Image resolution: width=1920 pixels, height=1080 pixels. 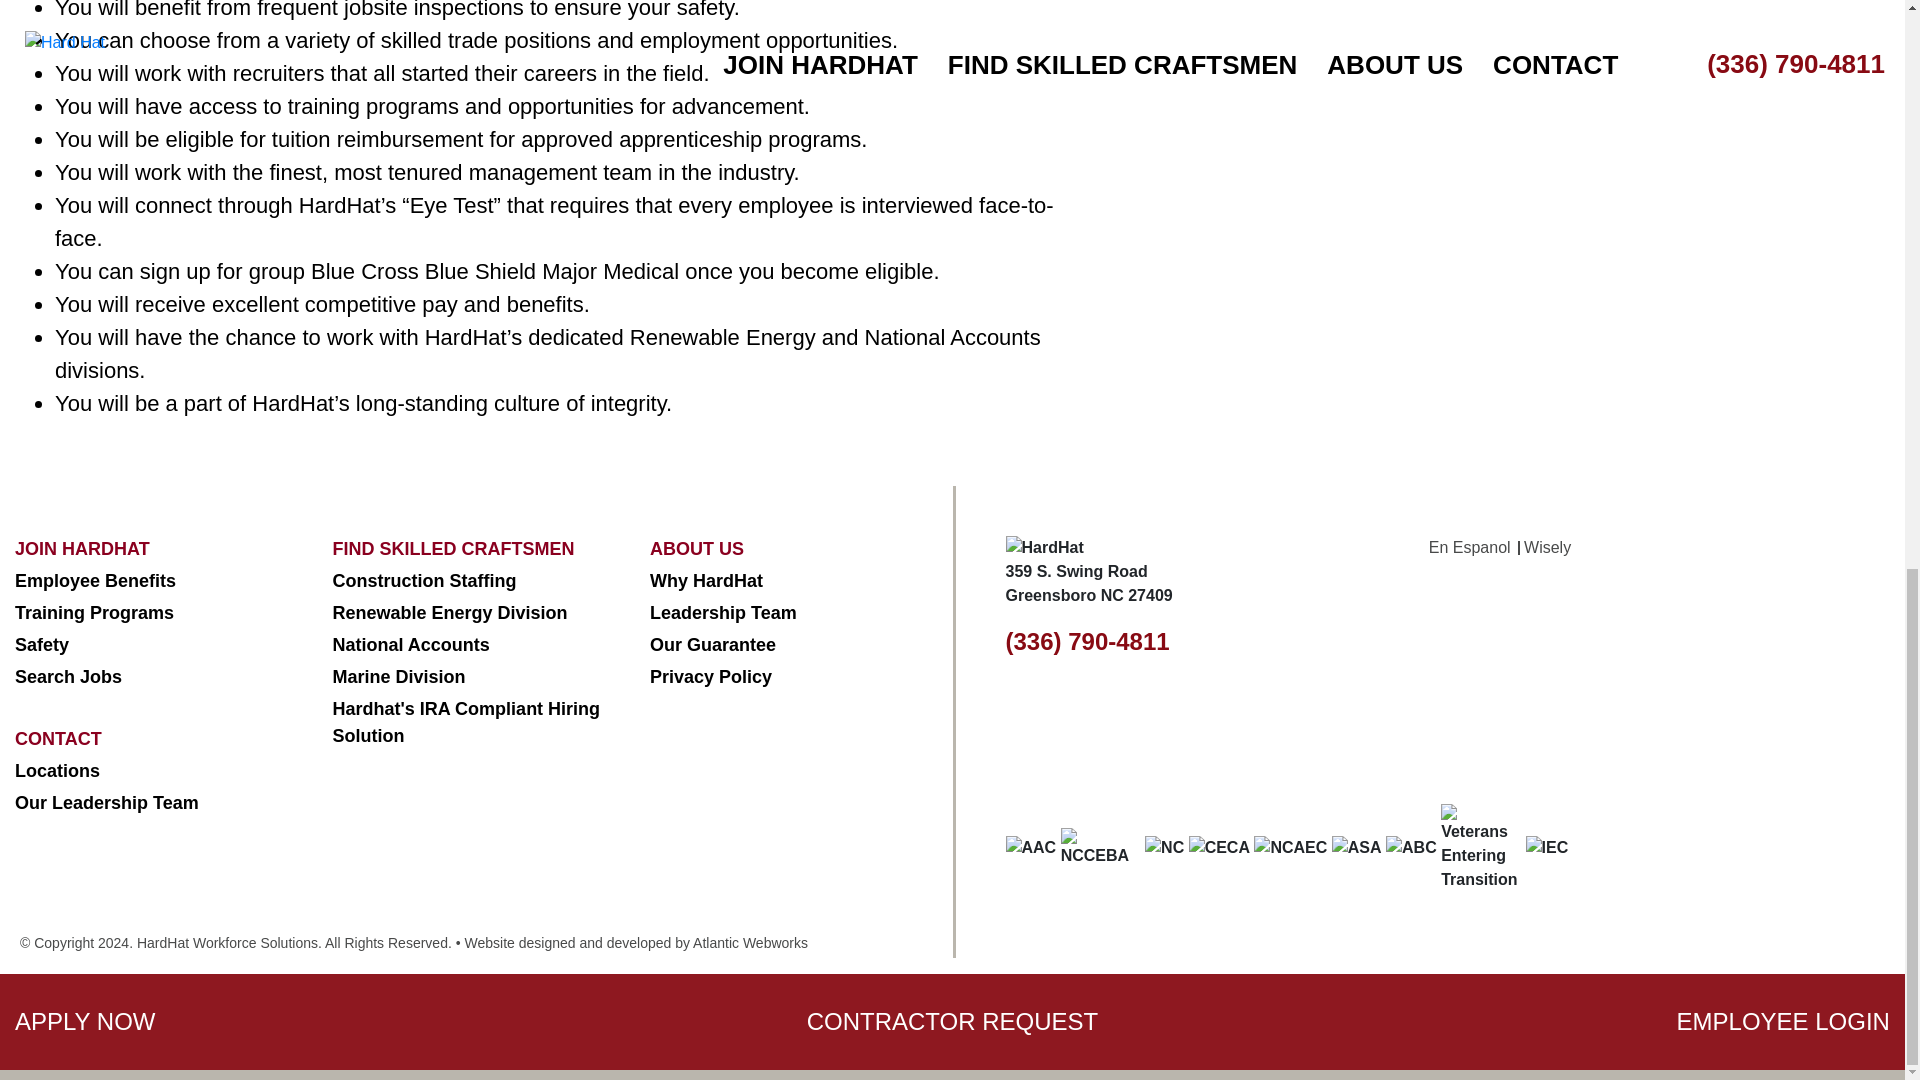 I want to click on AAC, so click(x=1032, y=847).